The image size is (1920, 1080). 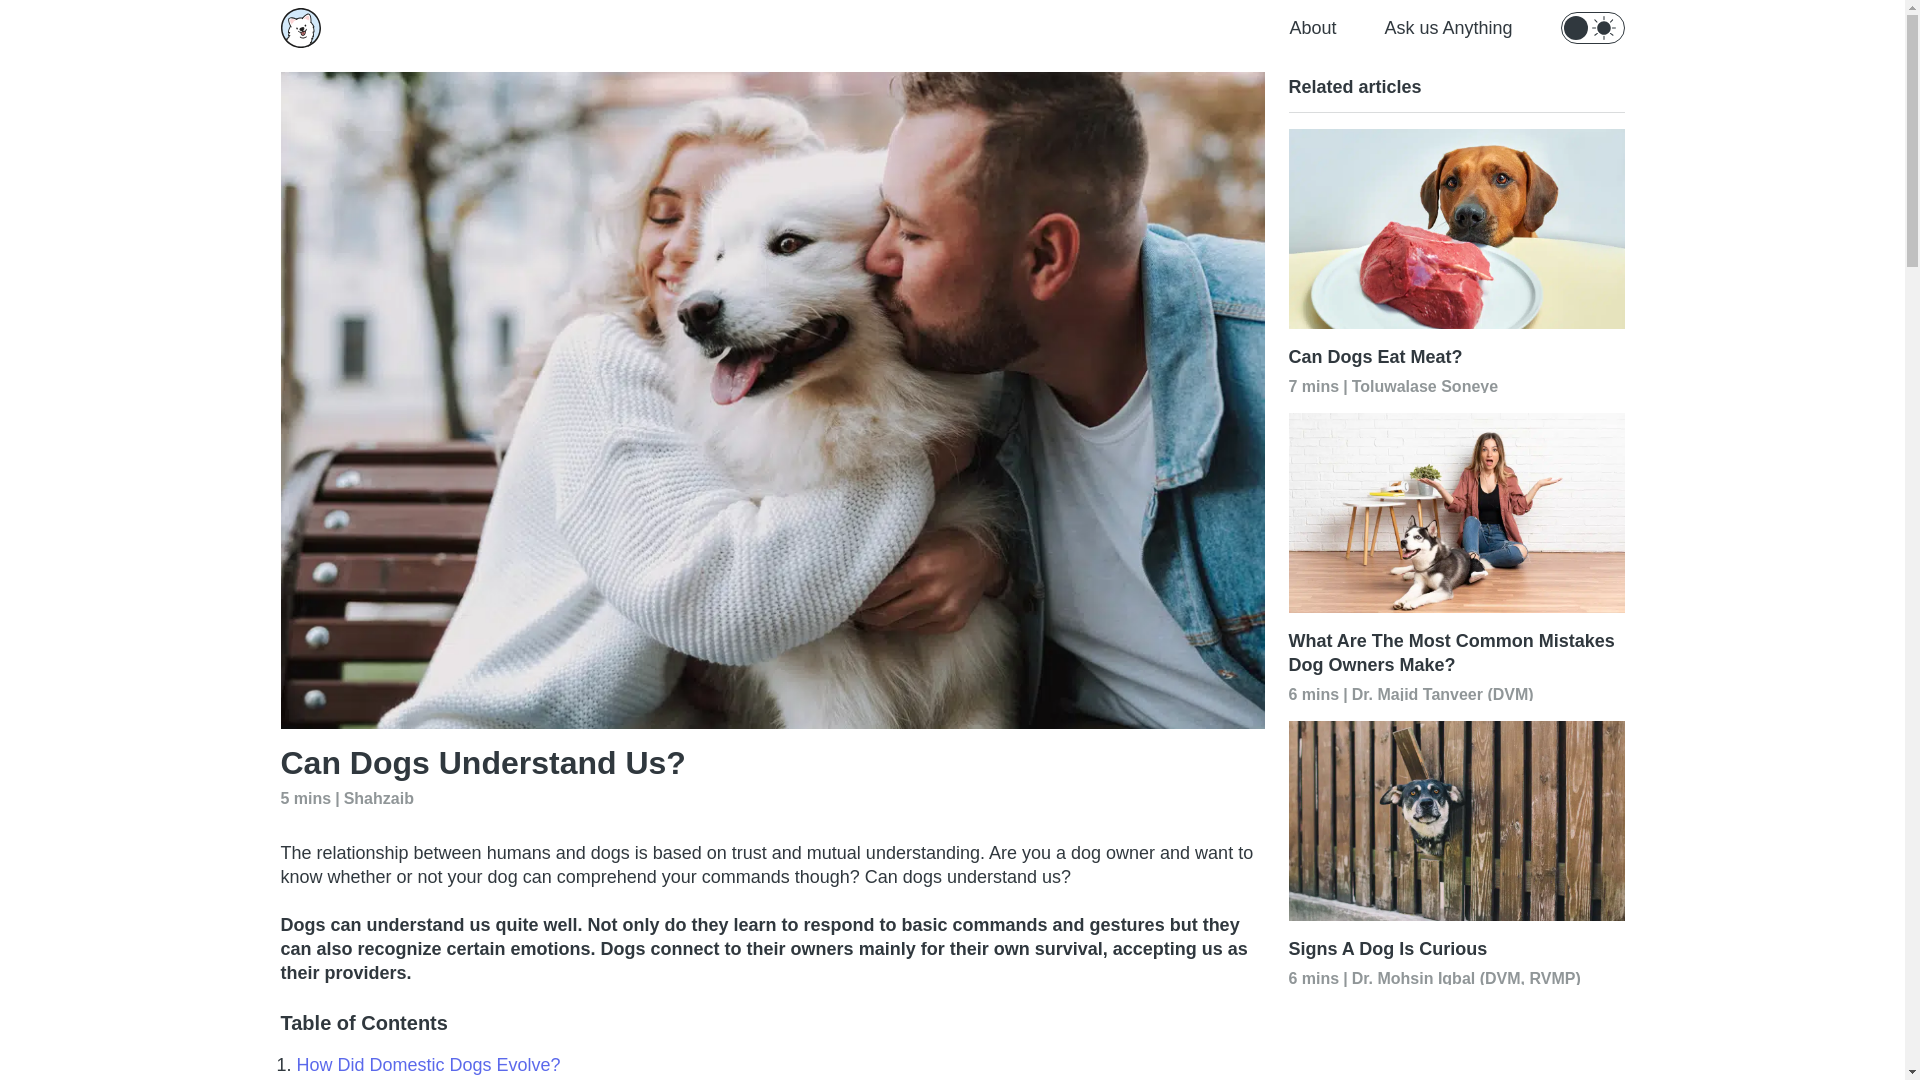 I want to click on Signs A Dog Is Curious, so click(x=1456, y=948).